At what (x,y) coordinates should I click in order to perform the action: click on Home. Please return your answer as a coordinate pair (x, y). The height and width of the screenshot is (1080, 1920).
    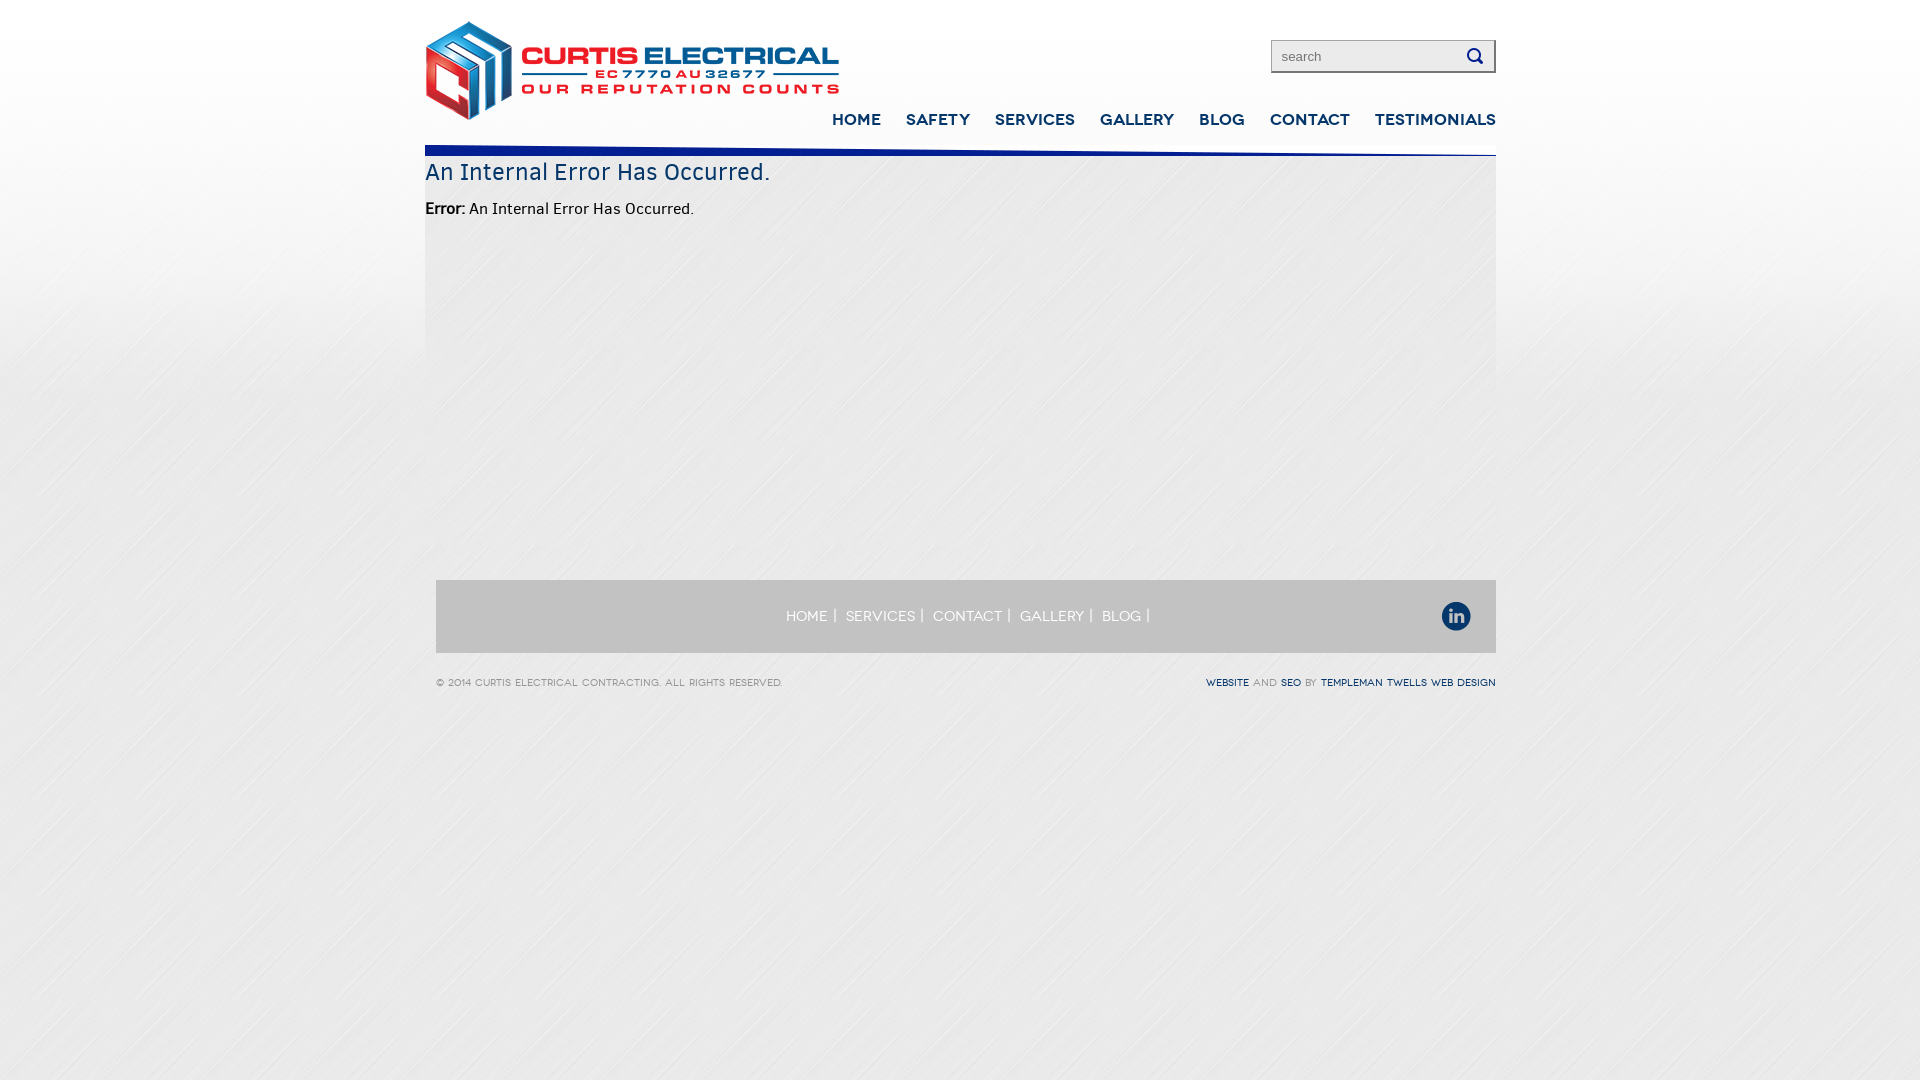
    Looking at the image, I should click on (807, 616).